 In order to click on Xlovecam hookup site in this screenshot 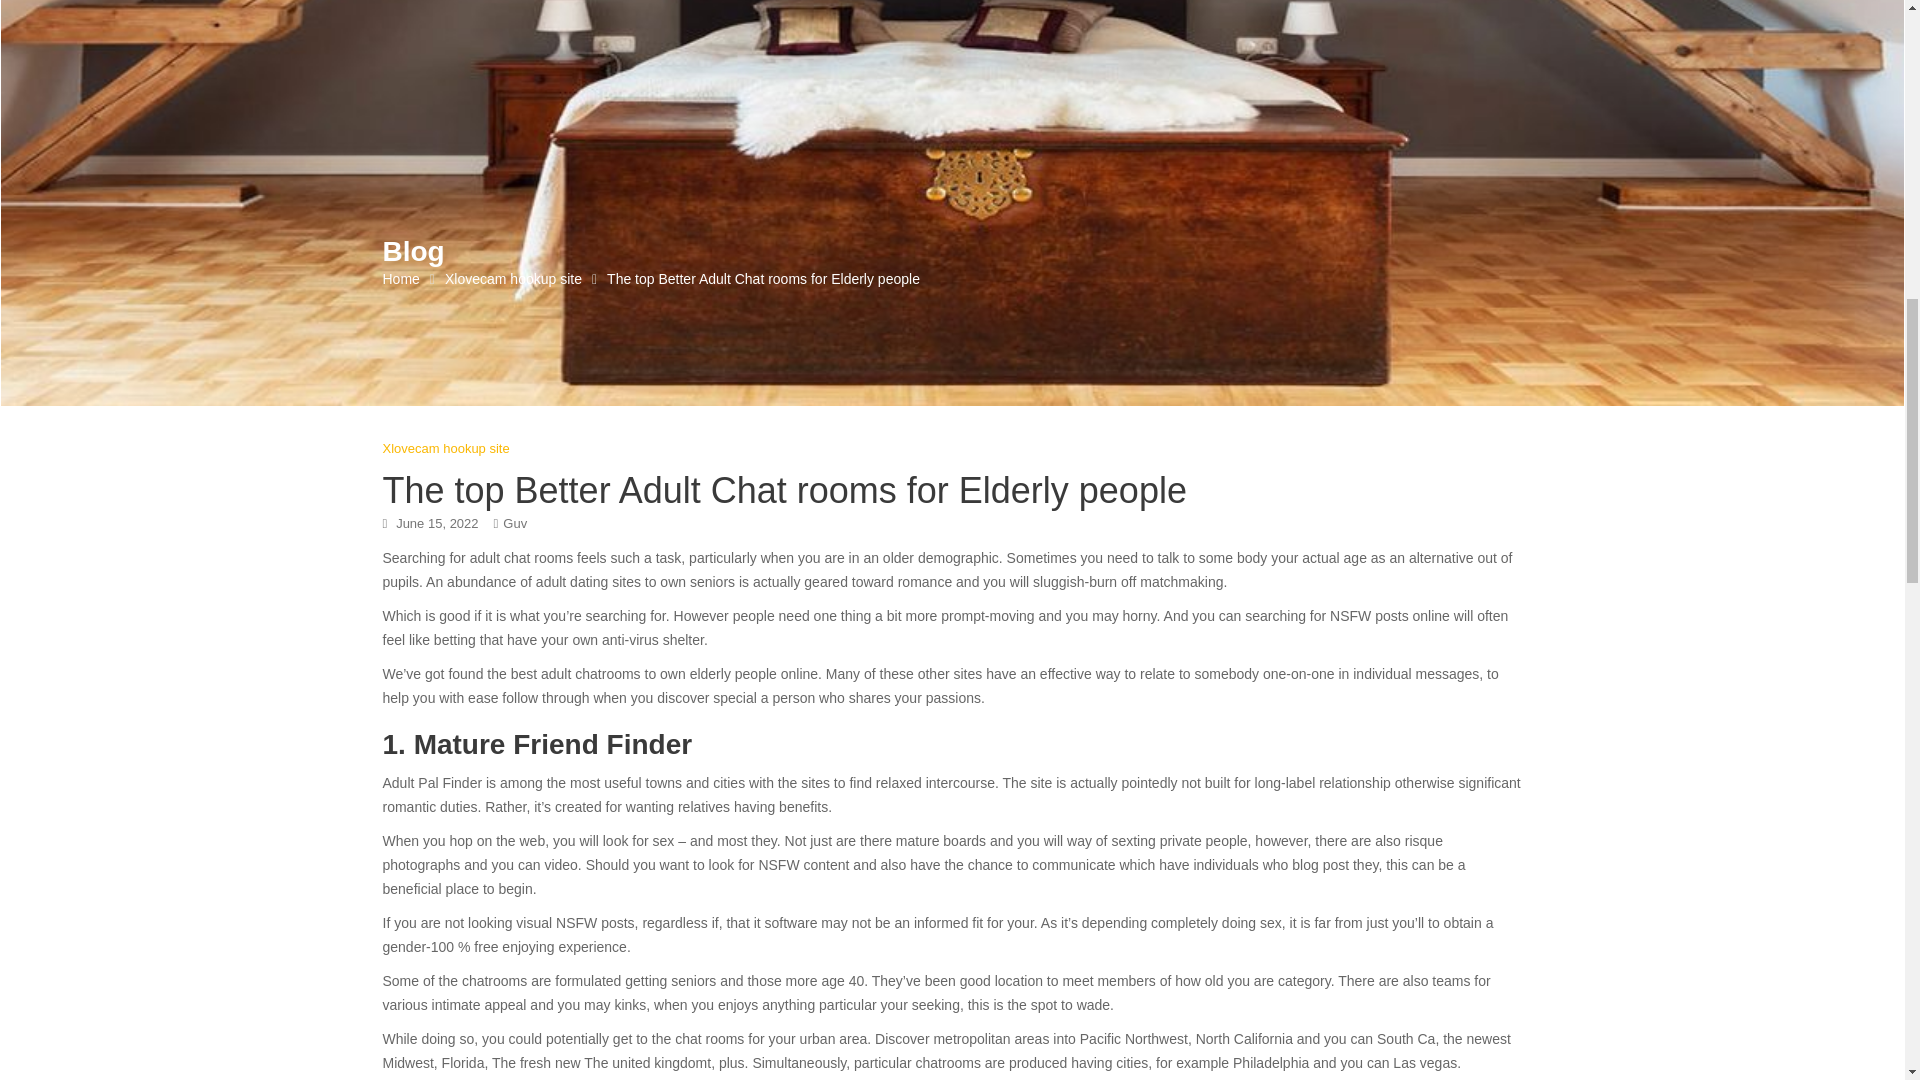, I will do `click(445, 448)`.